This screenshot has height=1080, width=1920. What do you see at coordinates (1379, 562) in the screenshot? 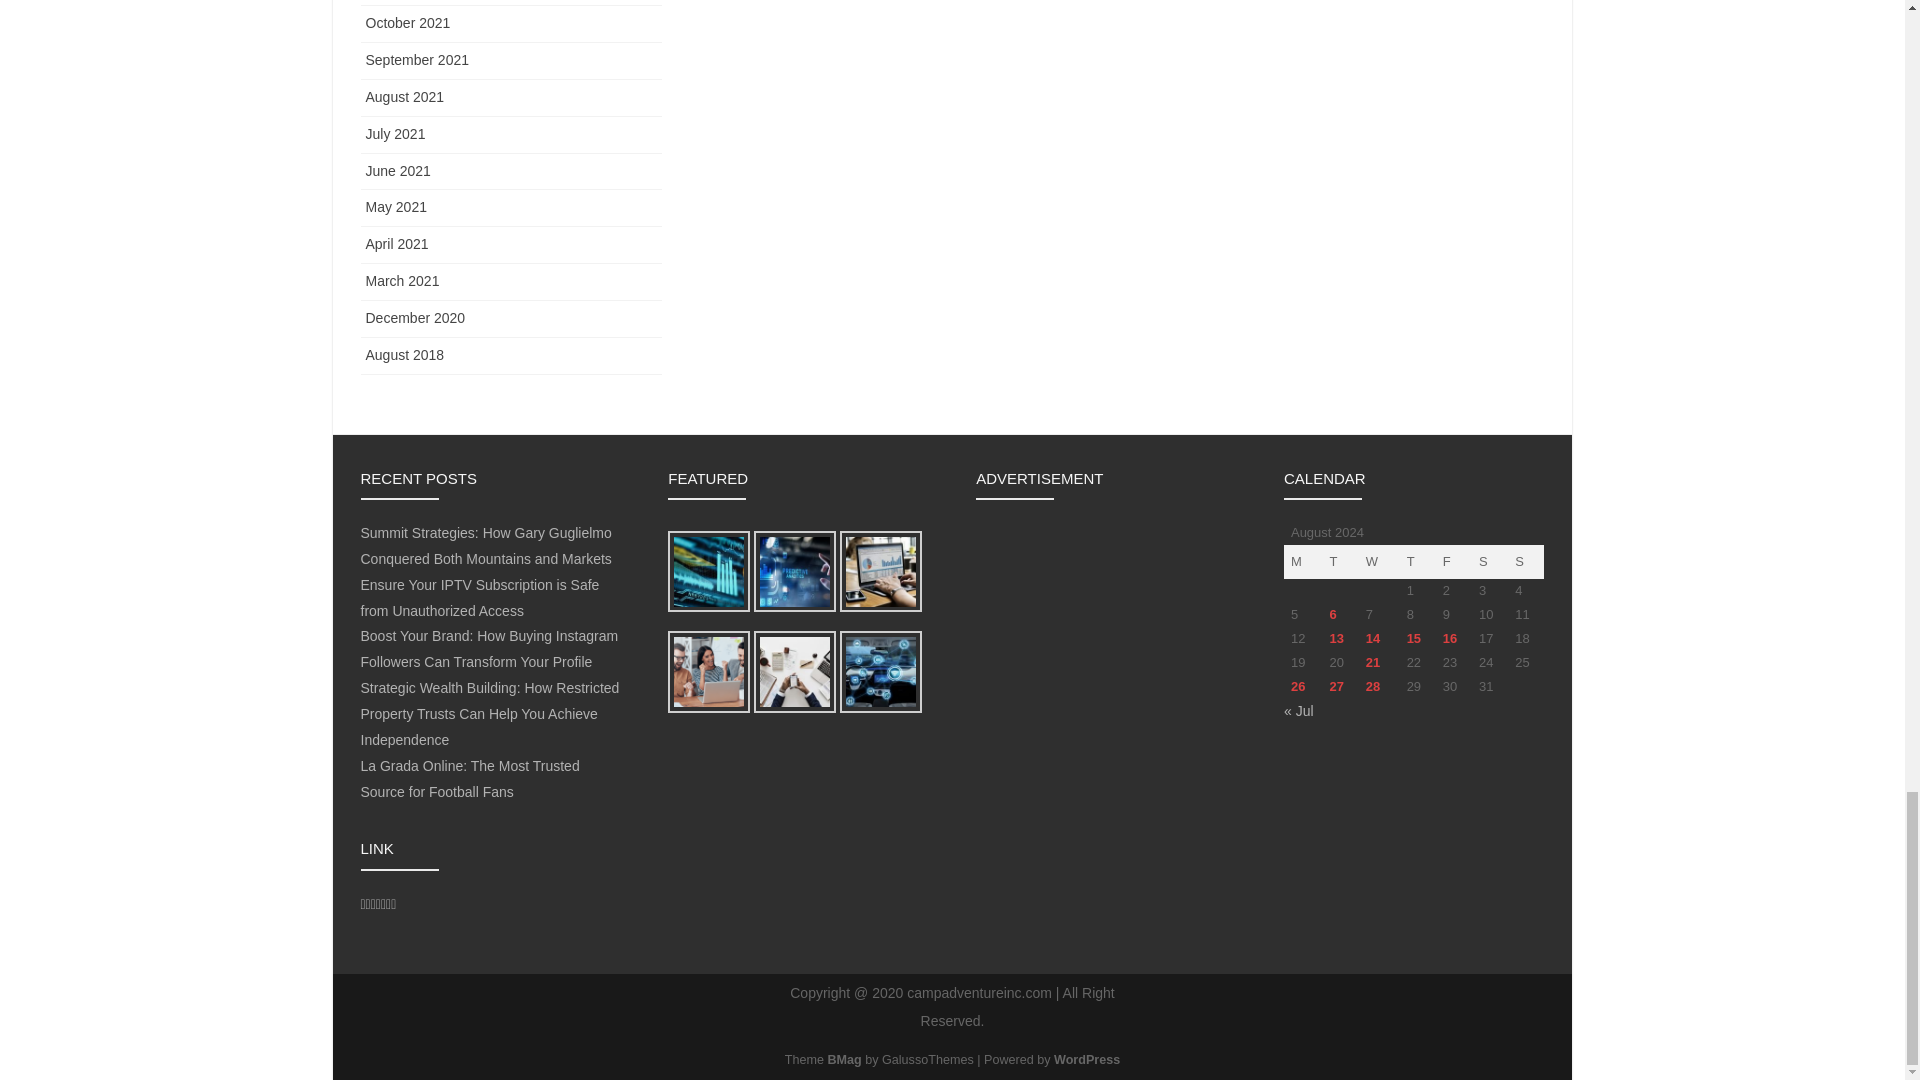
I see `Wednesday` at bounding box center [1379, 562].